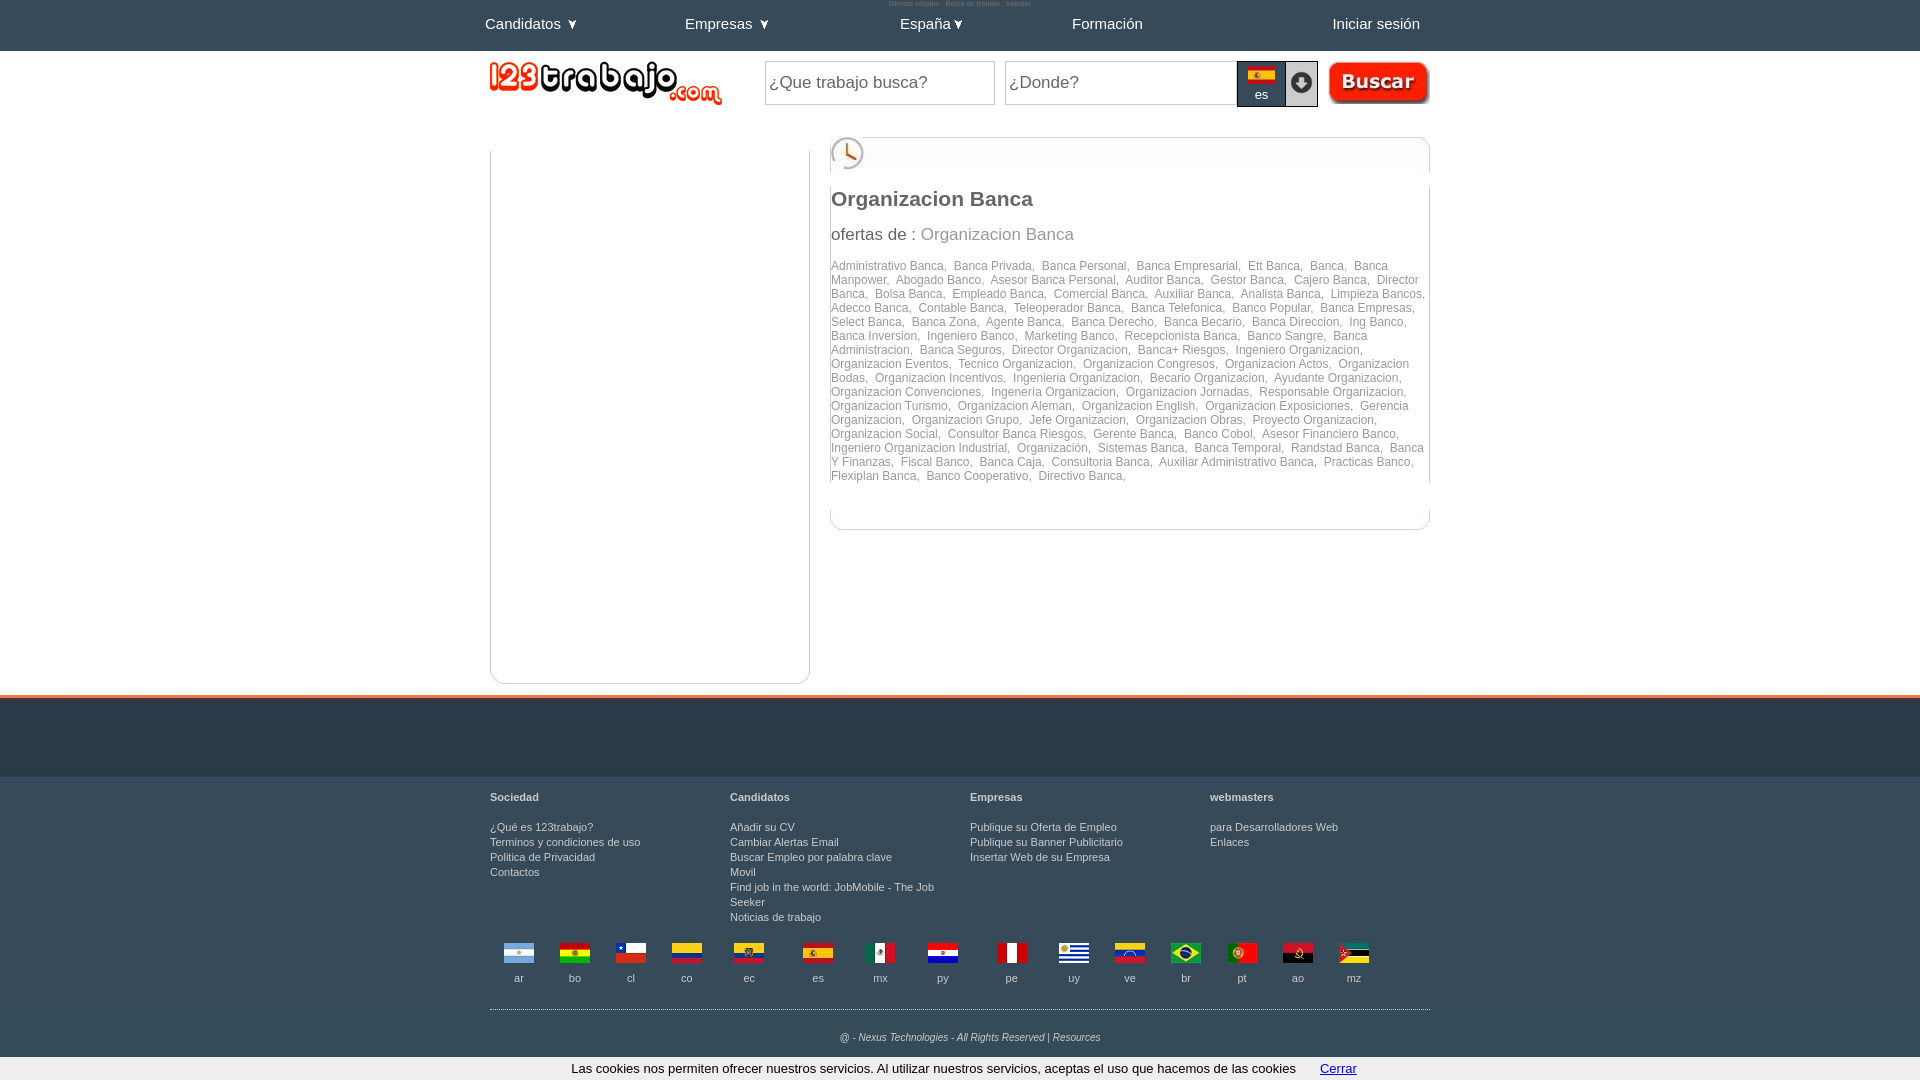 The image size is (1920, 1080). Describe the element at coordinates (880, 959) in the screenshot. I see `ofertas trabajo mexico` at that location.